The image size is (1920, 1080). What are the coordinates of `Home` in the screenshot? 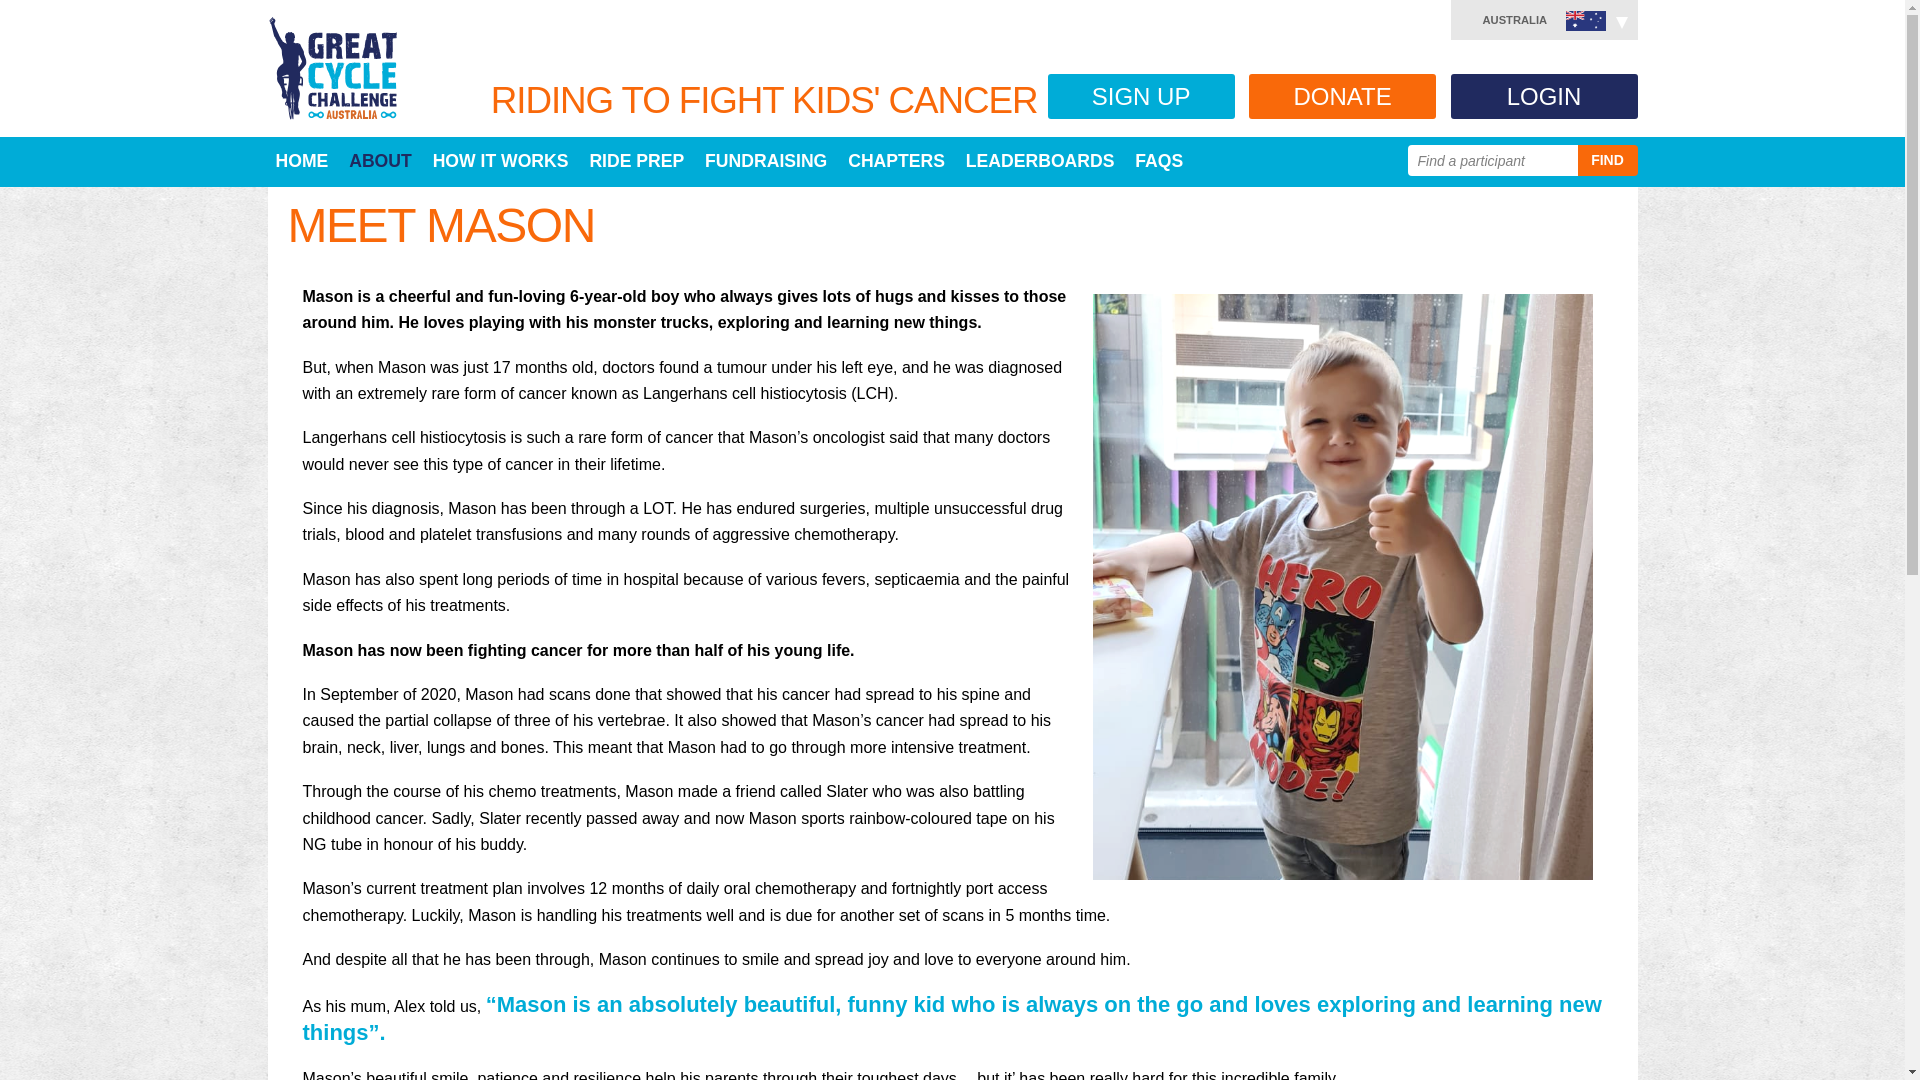 It's located at (302, 160).